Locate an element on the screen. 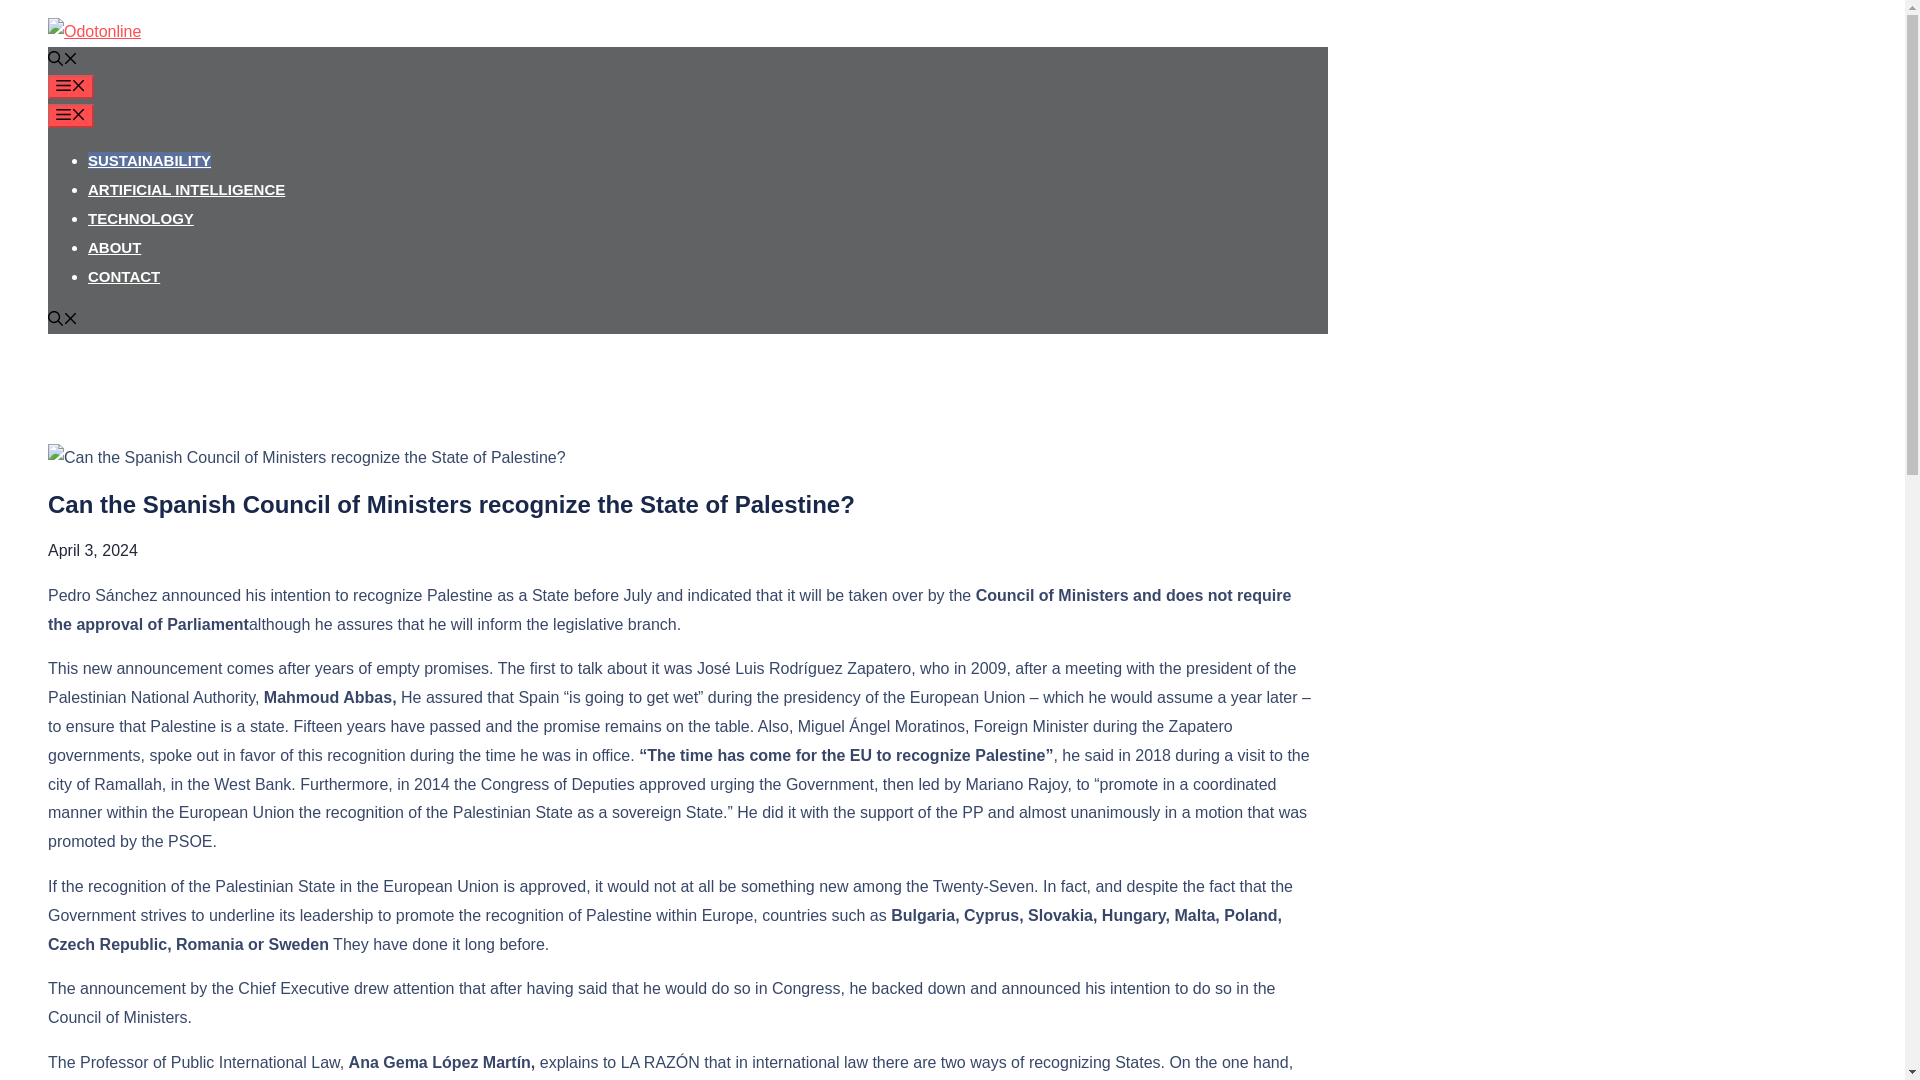  MENU is located at coordinates (71, 86).